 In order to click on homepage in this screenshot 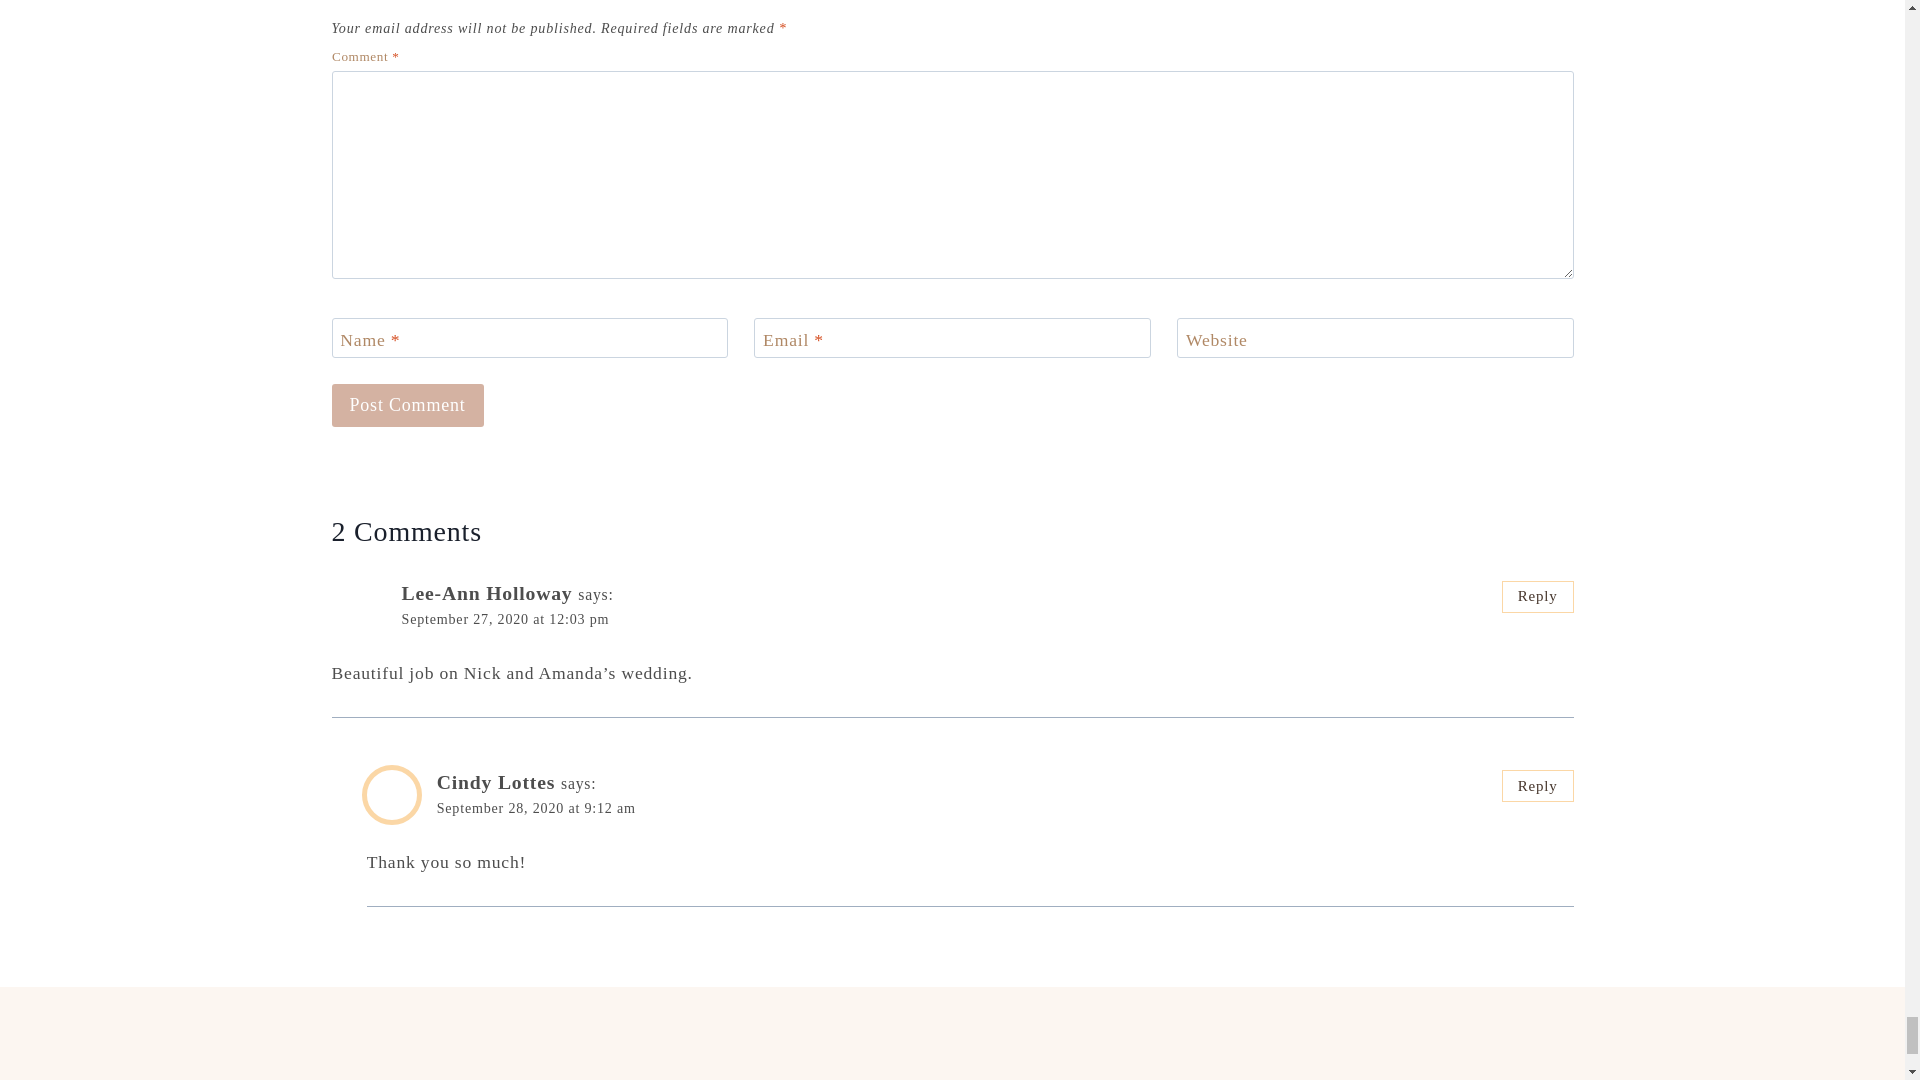, I will do `click(952, 1045)`.